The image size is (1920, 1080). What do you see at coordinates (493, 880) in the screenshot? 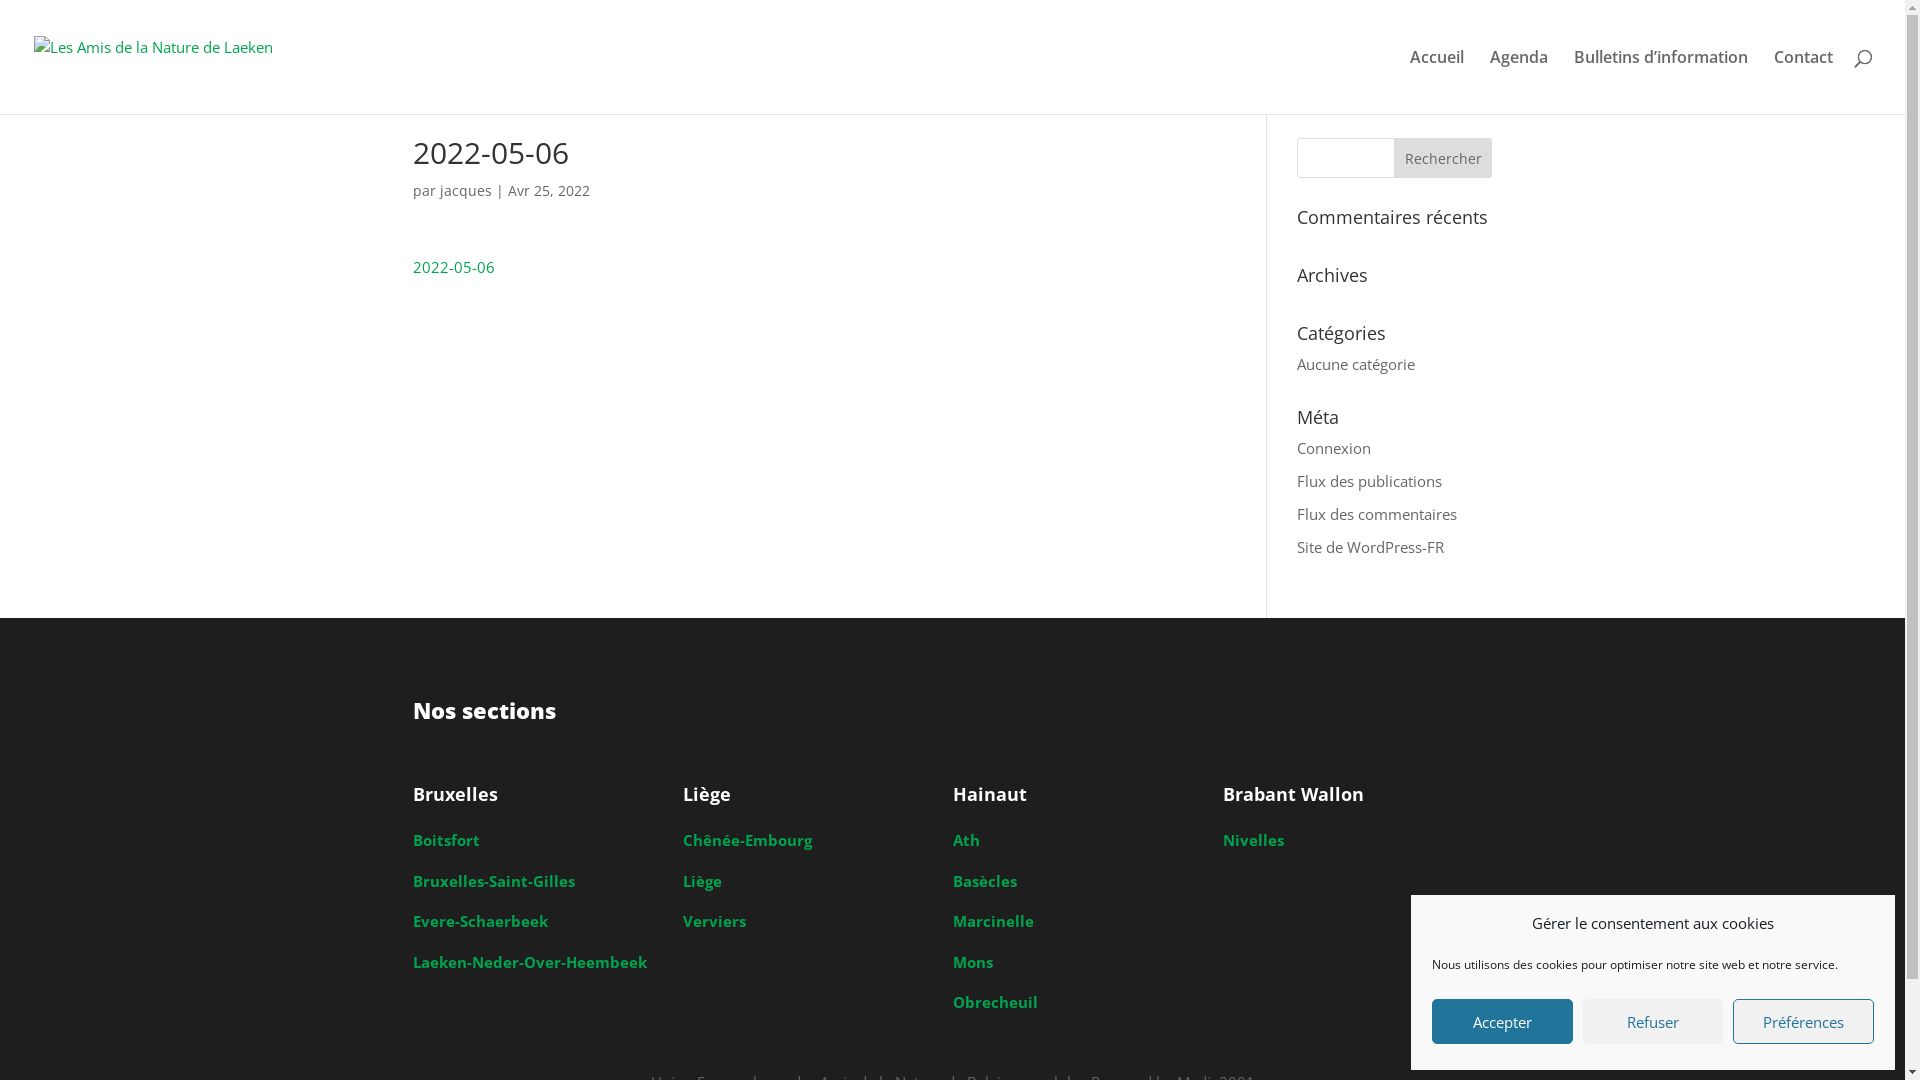
I see `Bruxelles-Saint-Gilles` at bounding box center [493, 880].